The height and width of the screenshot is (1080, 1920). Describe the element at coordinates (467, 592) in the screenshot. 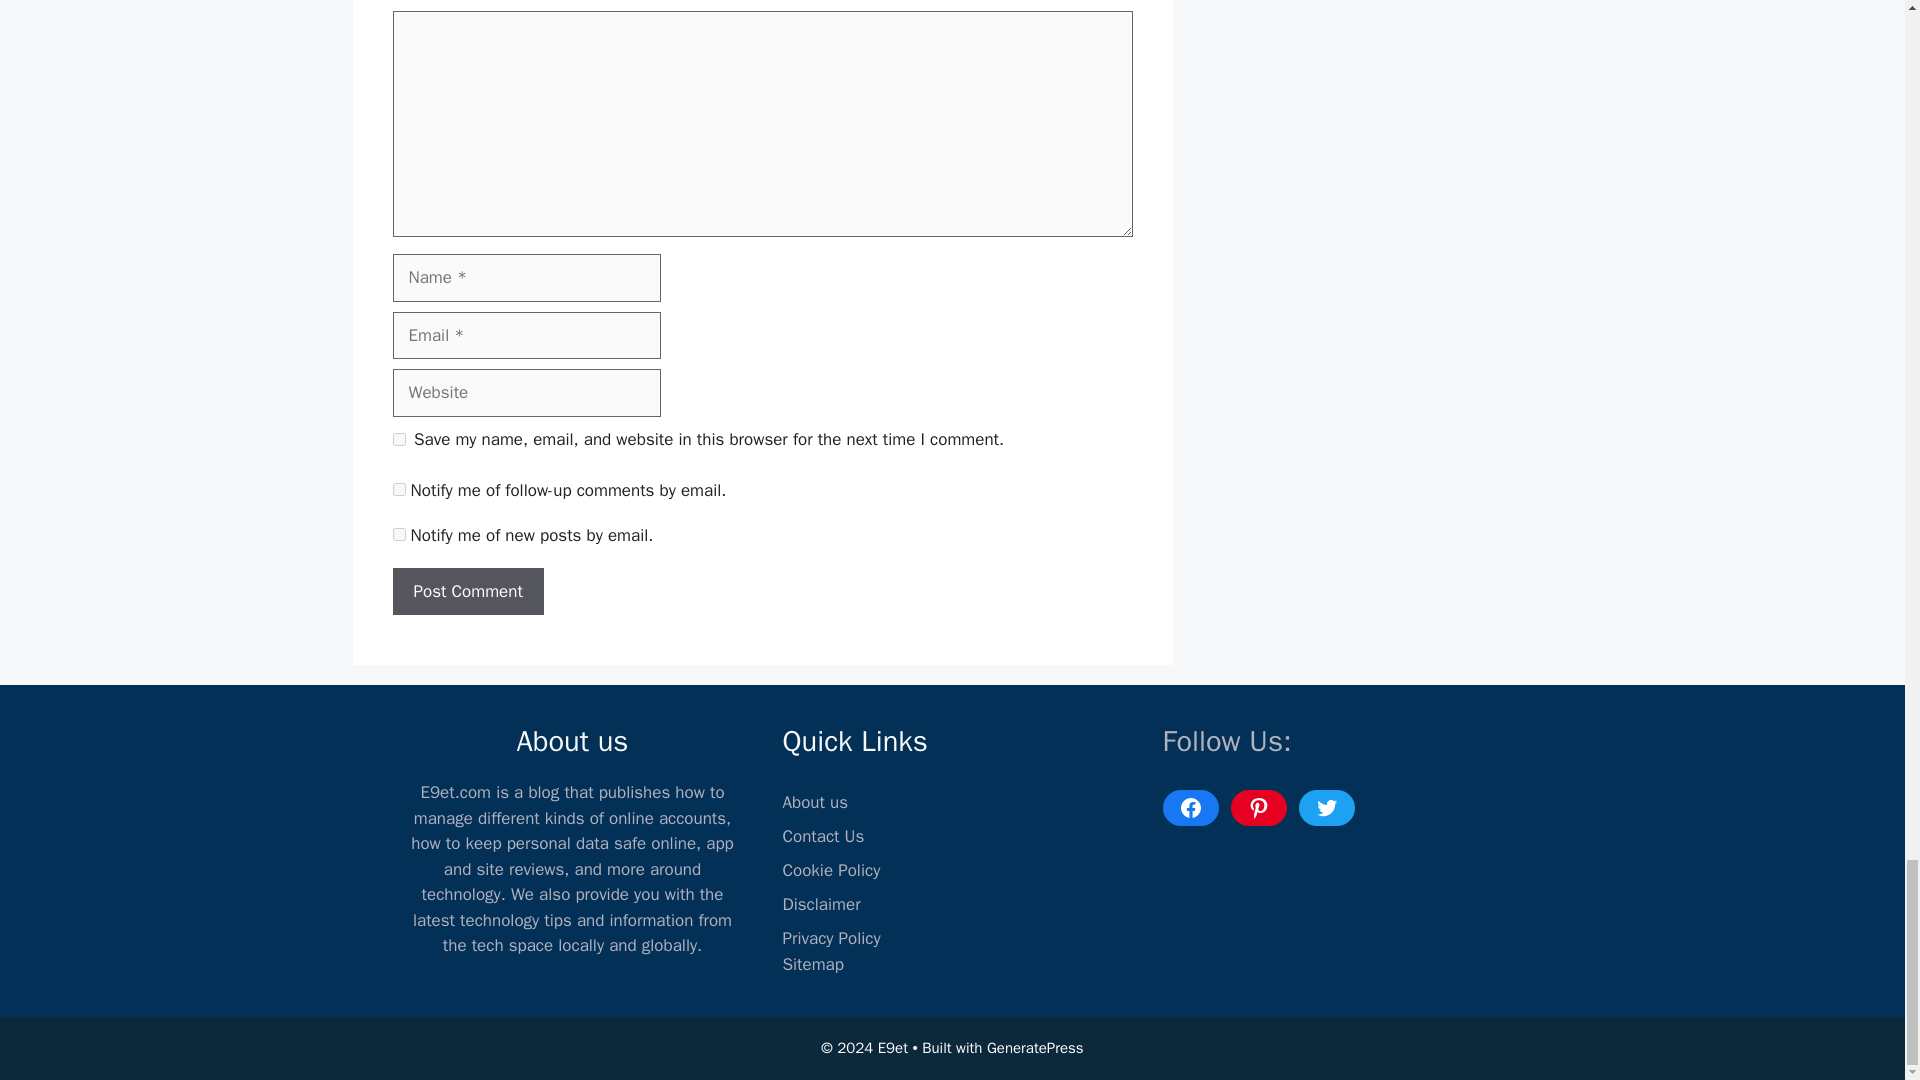

I see `Post Comment` at that location.